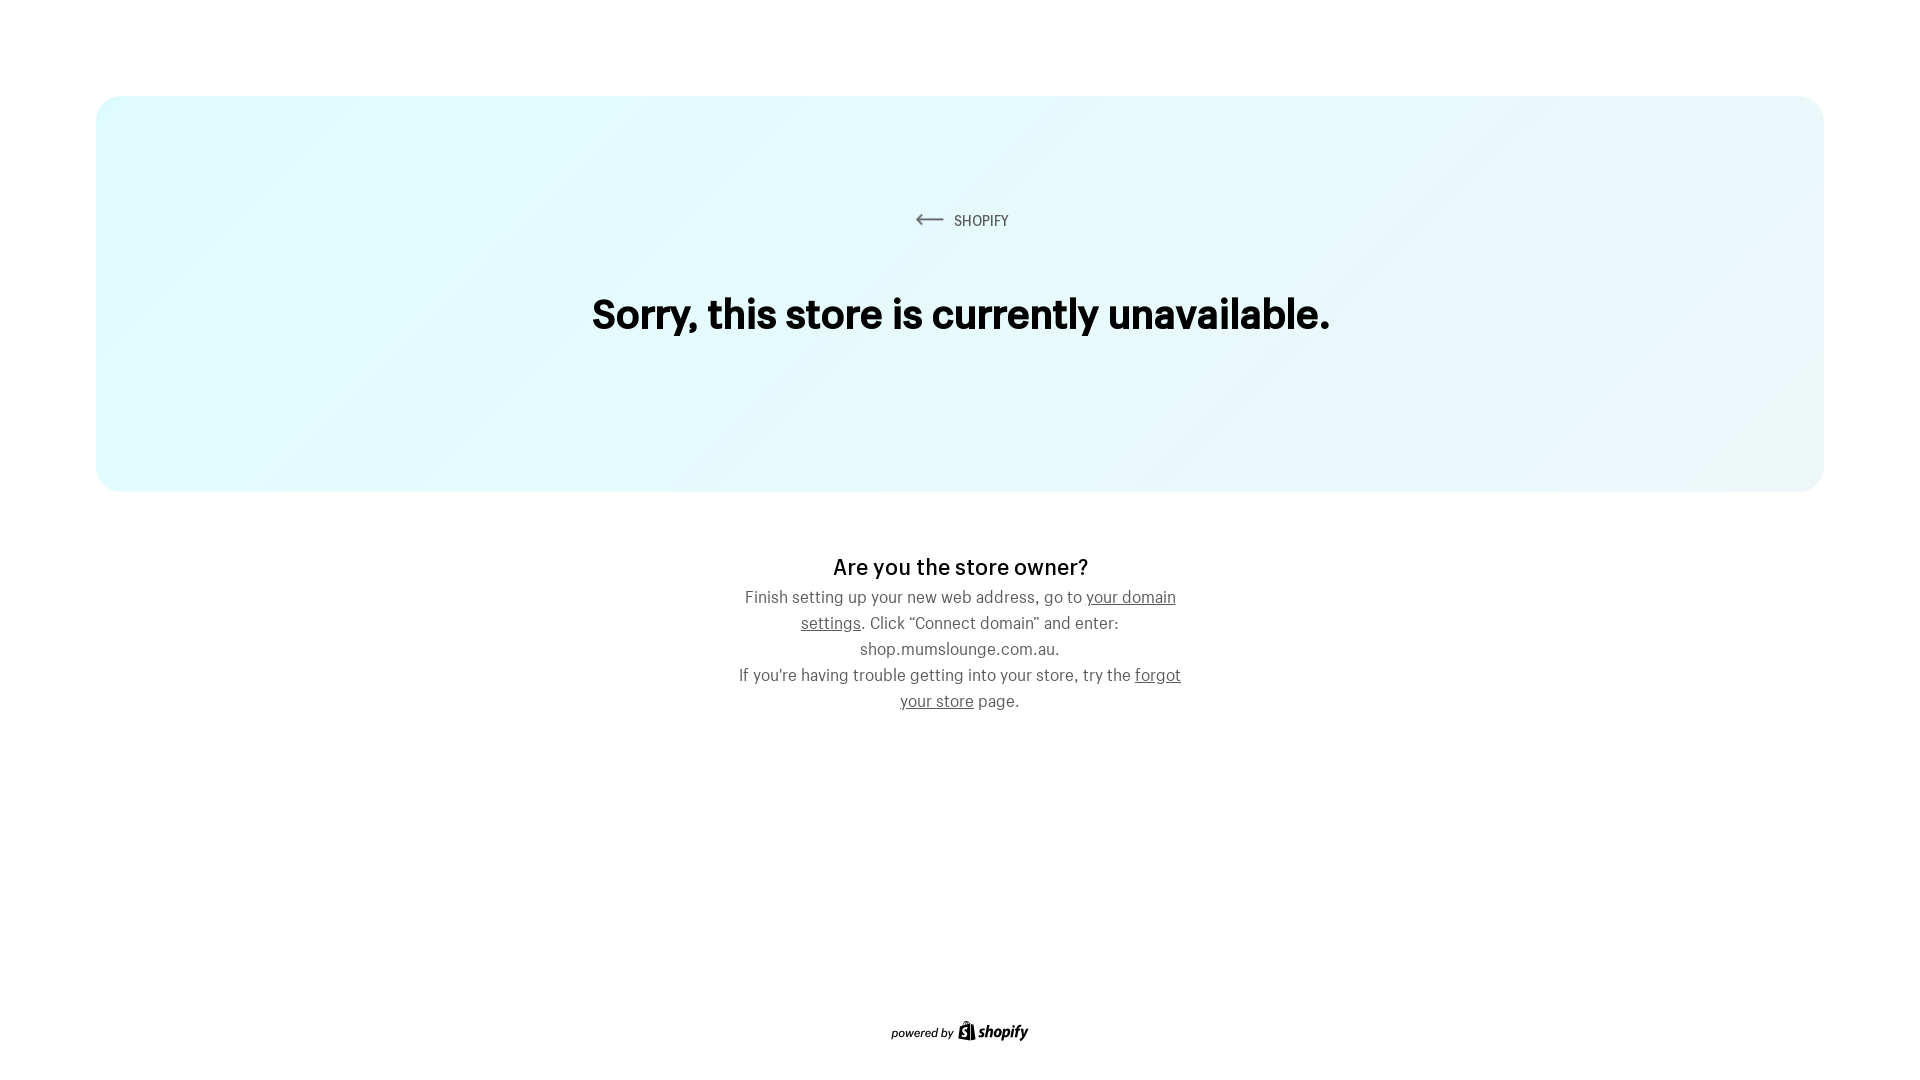 The image size is (1920, 1080). I want to click on forgot your store, so click(1040, 685).